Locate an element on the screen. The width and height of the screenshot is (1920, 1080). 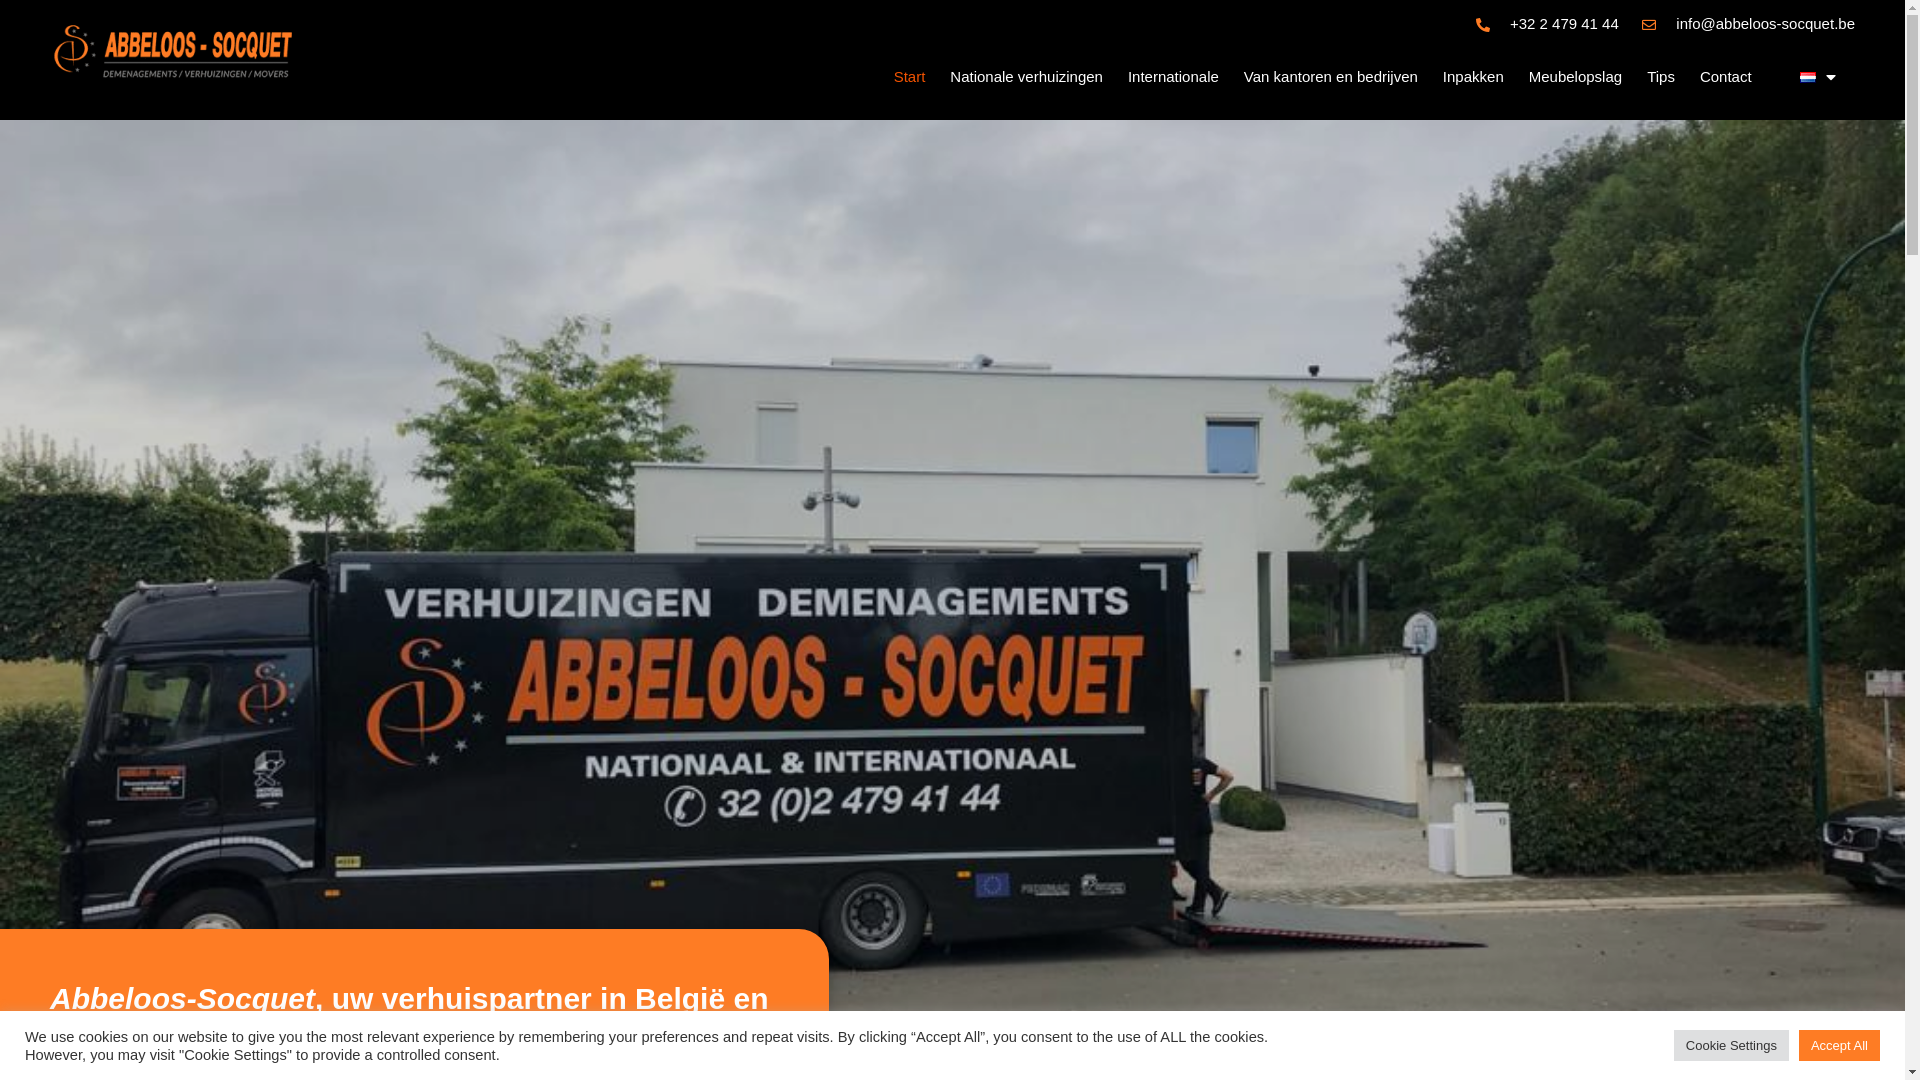
Brussel (1000) is located at coordinates (306, 822).